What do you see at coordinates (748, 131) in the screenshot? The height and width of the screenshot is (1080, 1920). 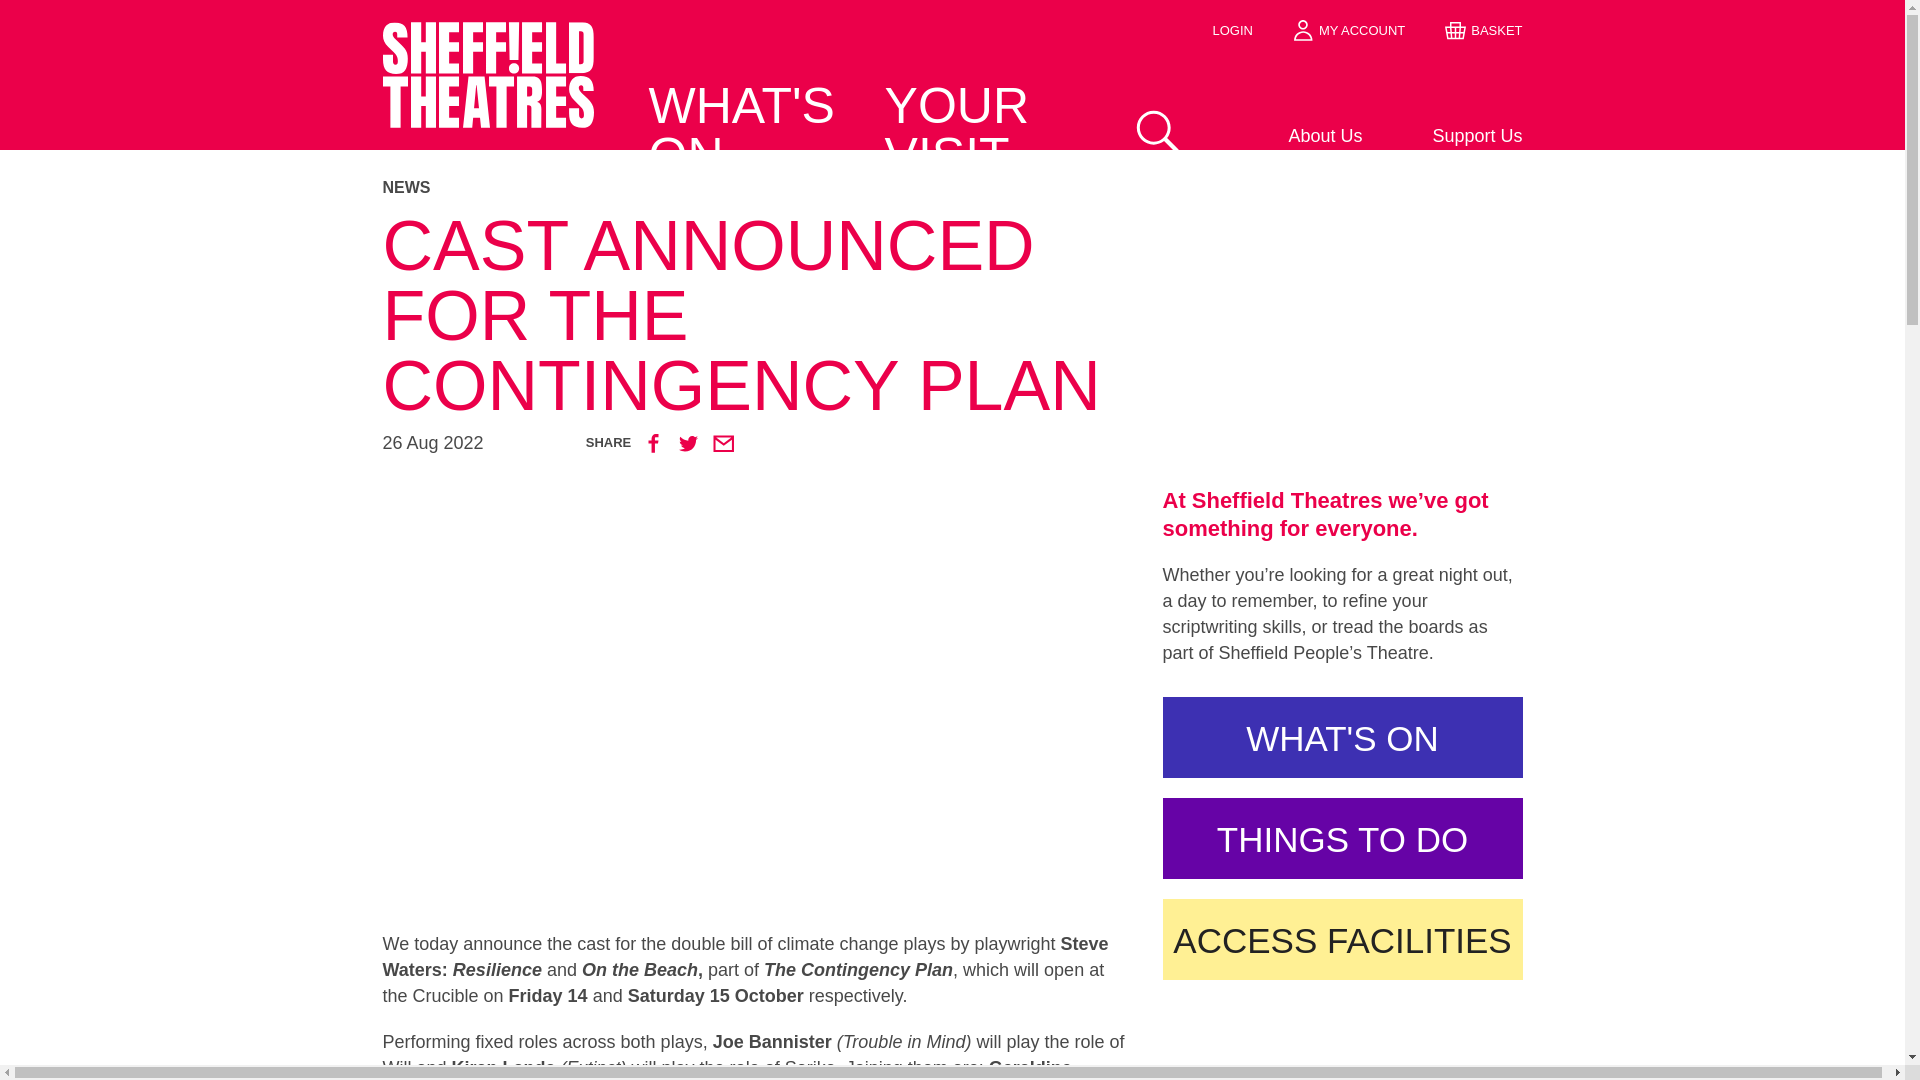 I see `WHAT'S ON` at bounding box center [748, 131].